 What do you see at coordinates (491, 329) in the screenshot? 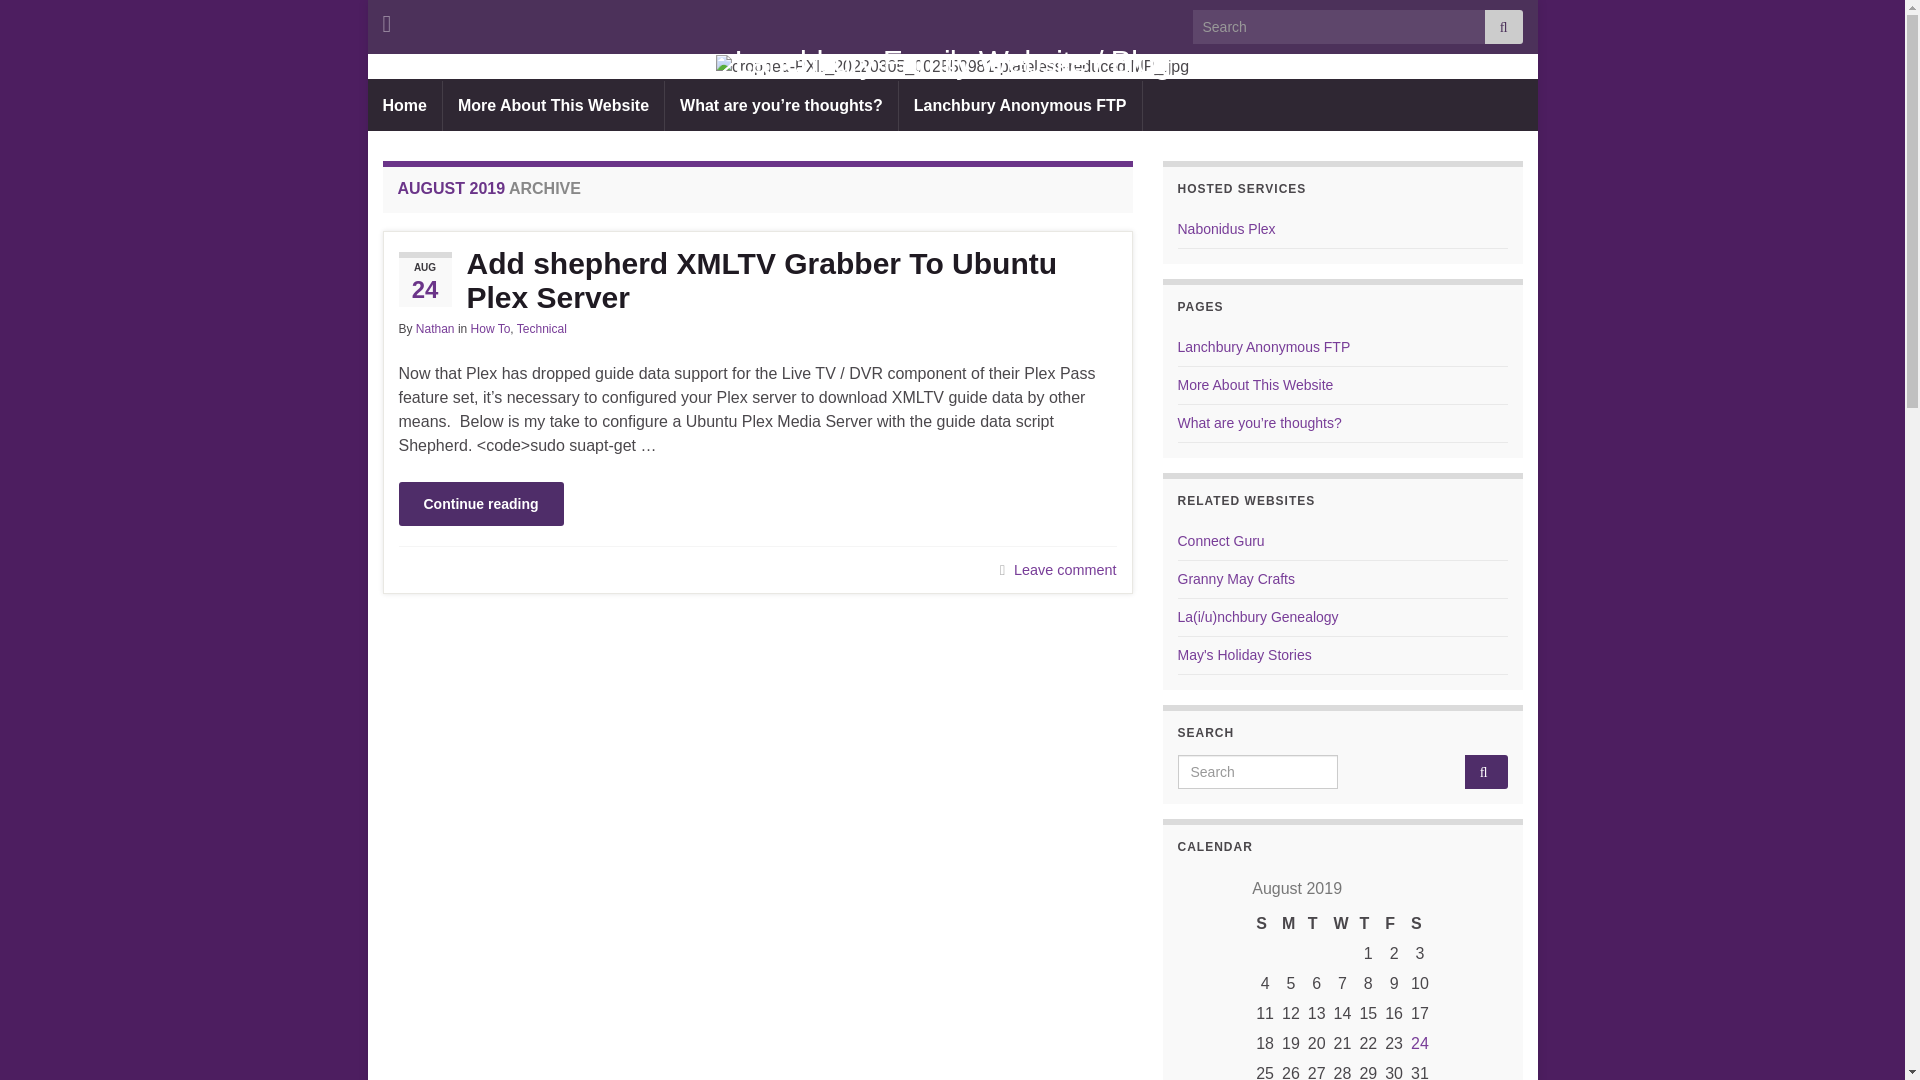
I see `How To` at bounding box center [491, 329].